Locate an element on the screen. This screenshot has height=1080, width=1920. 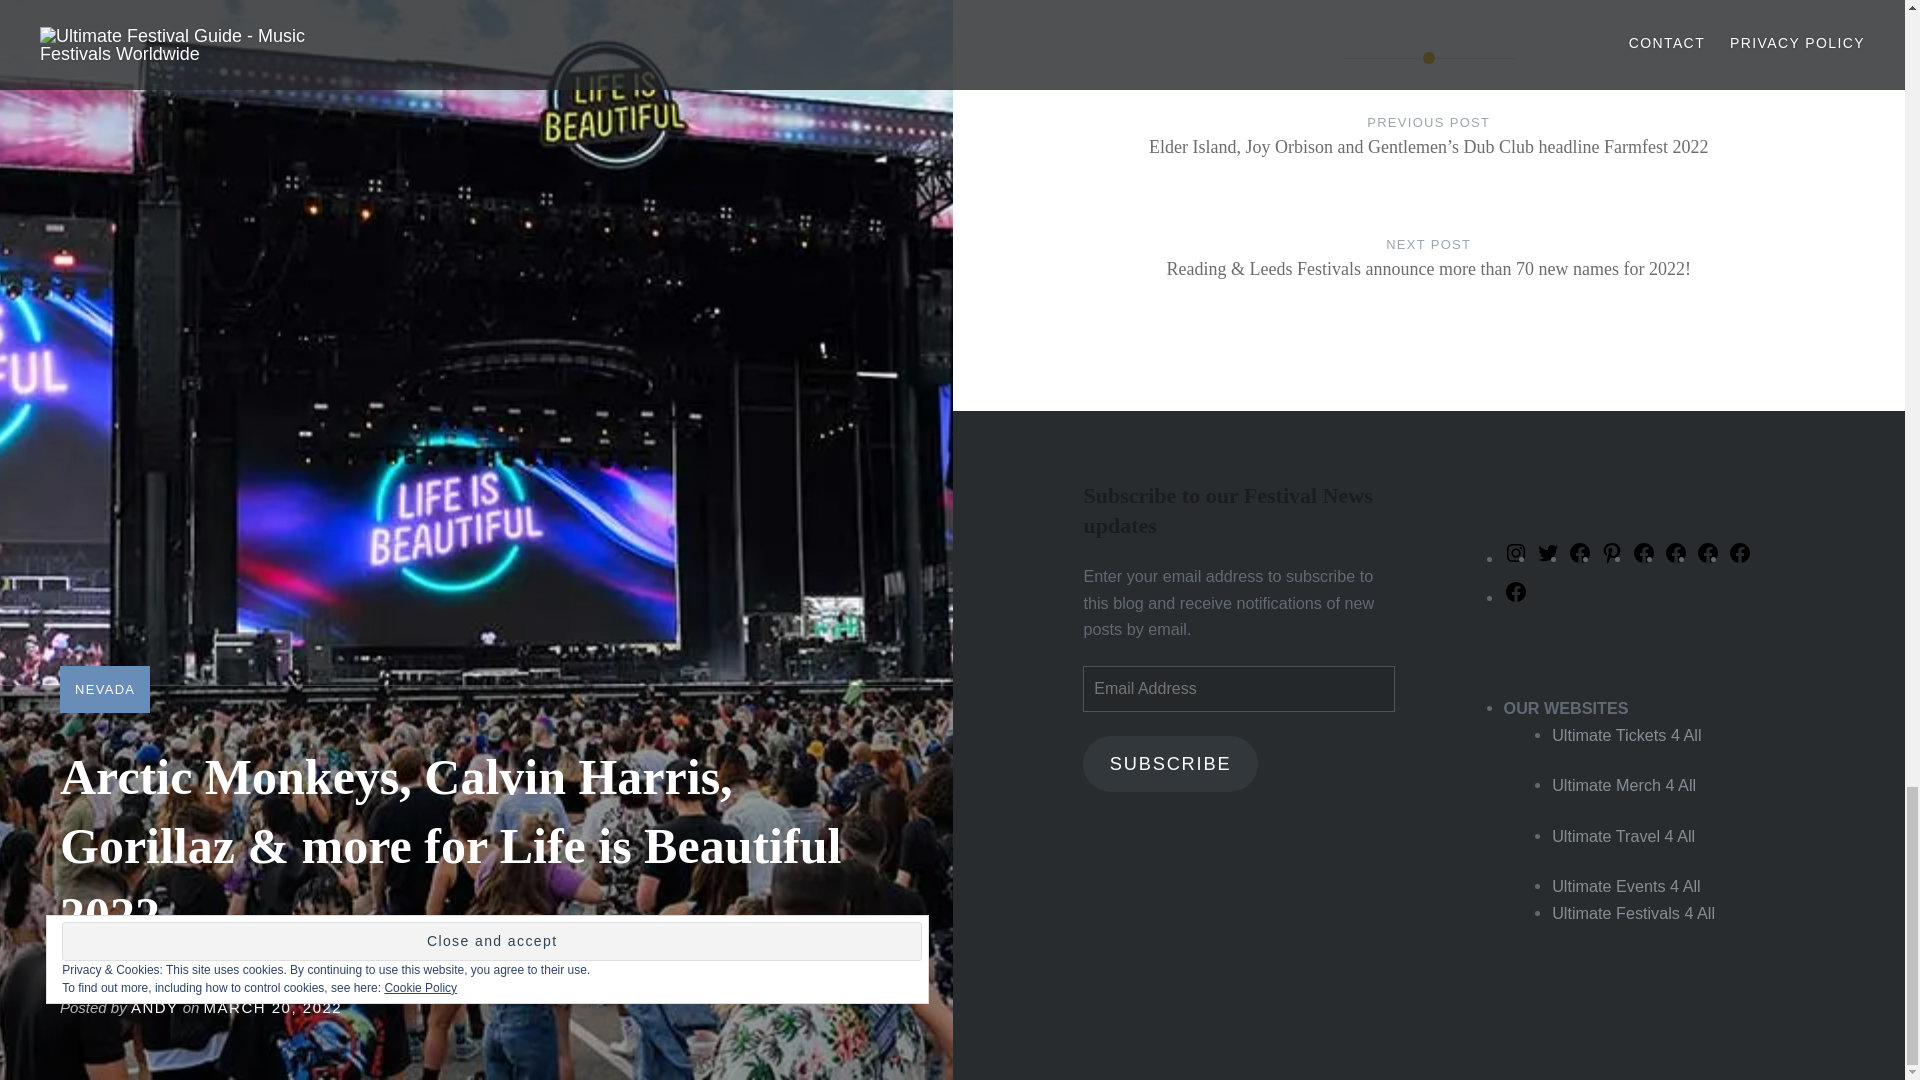
Ultimate Events 4 All is located at coordinates (1625, 886).